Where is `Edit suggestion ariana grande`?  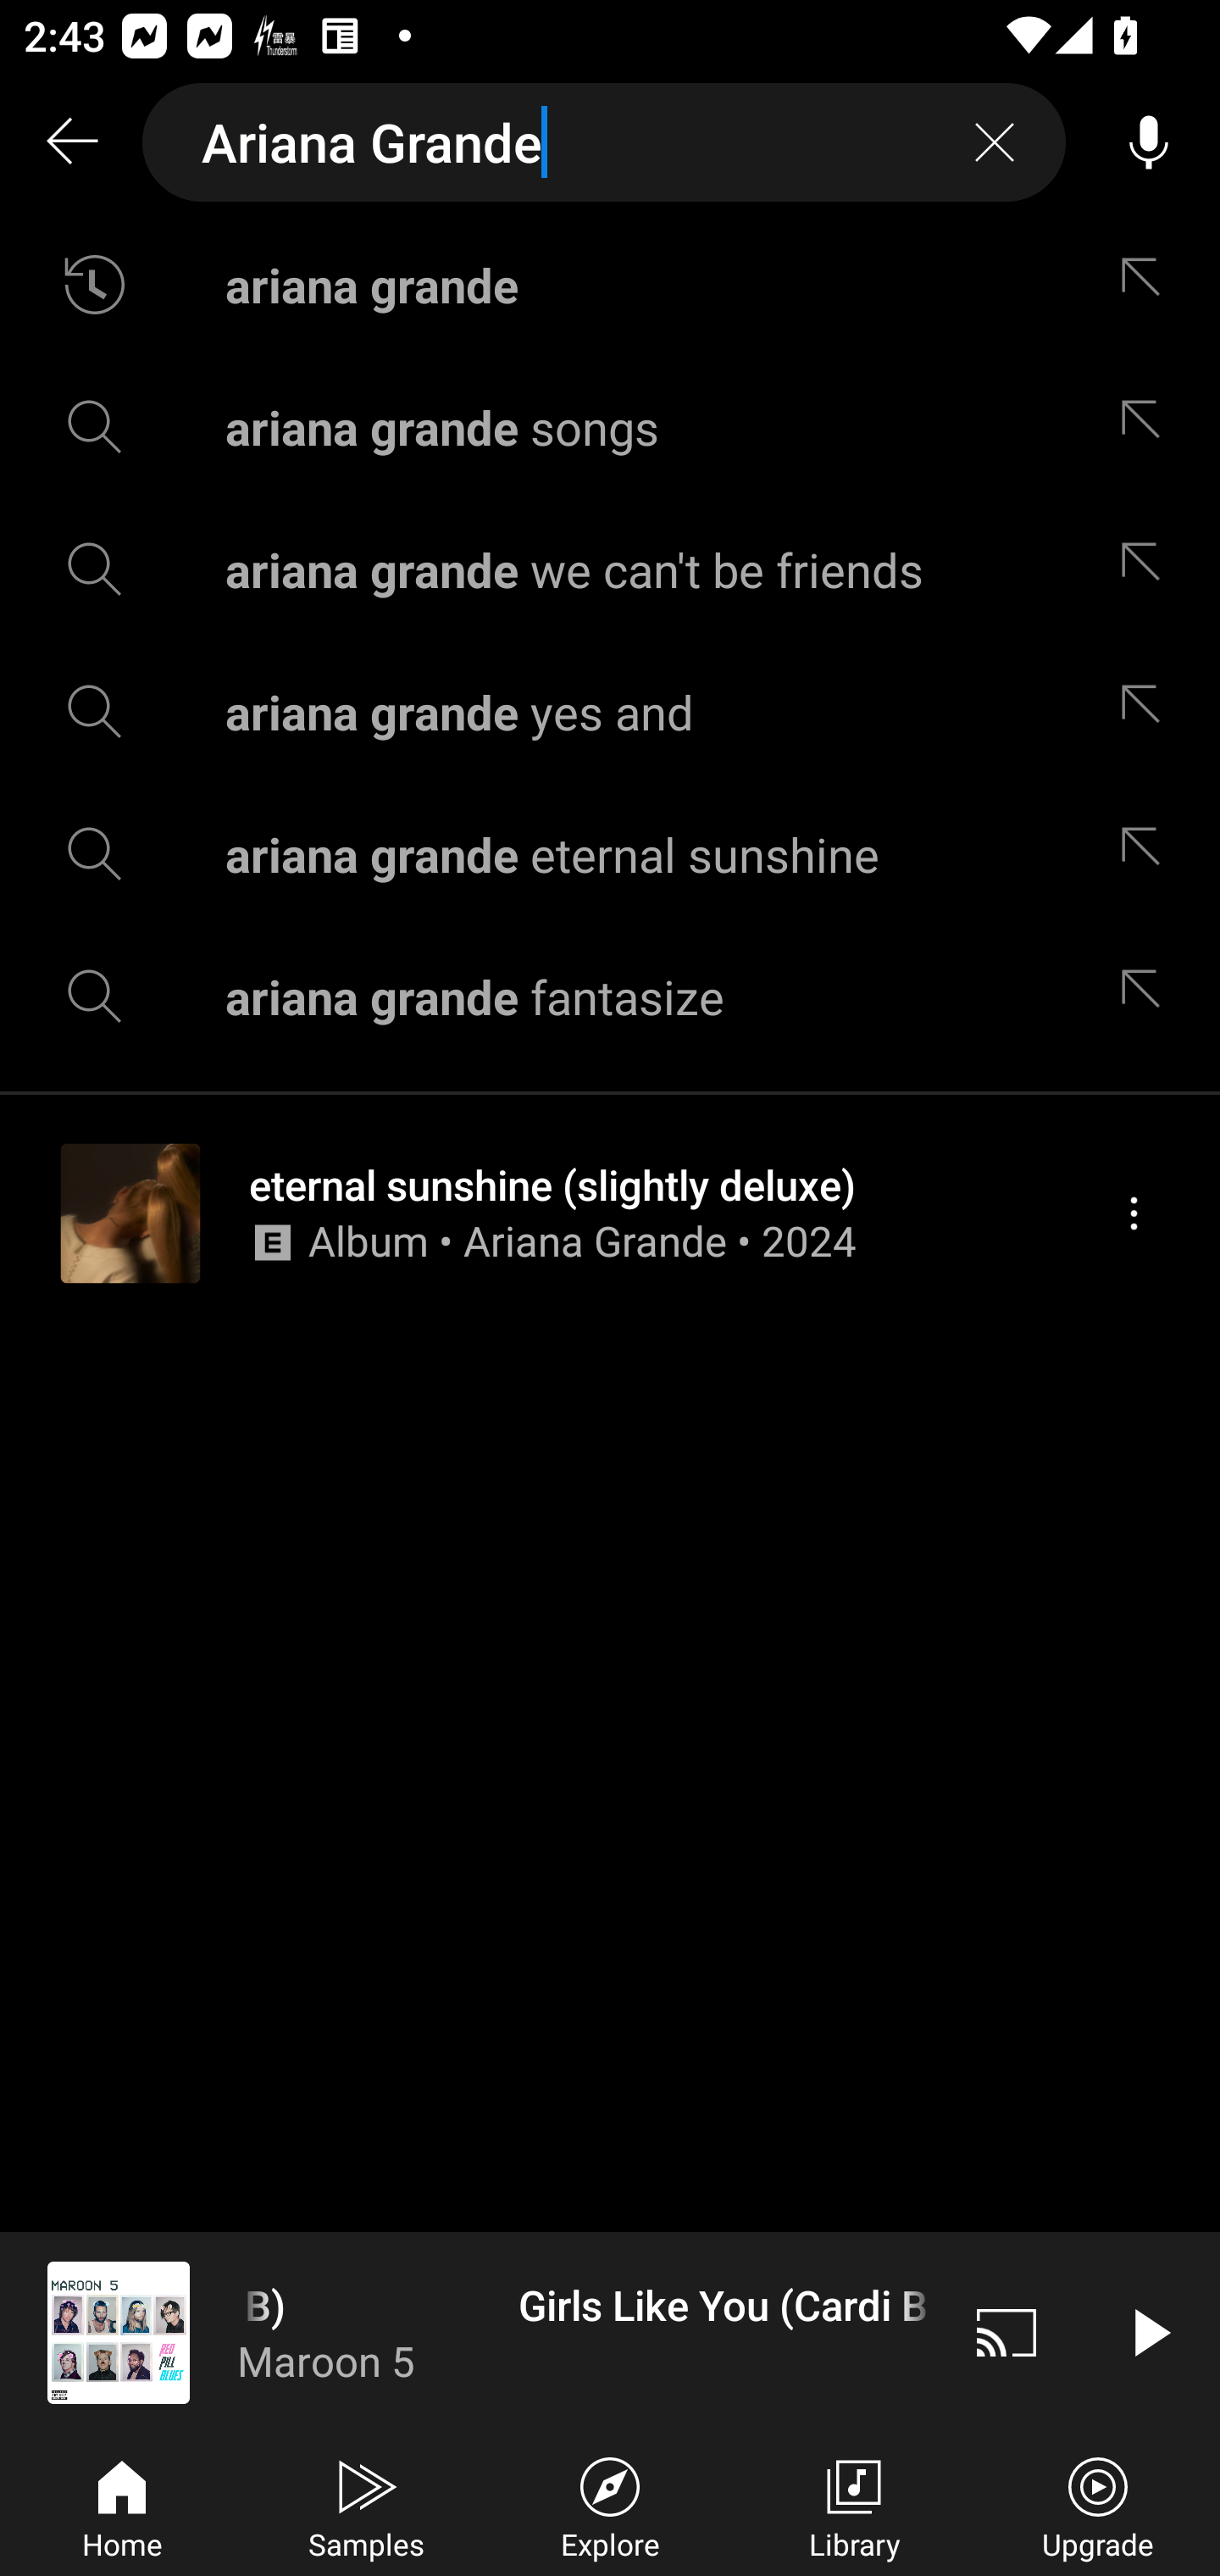
Edit suggestion ariana grande is located at coordinates (1148, 285).